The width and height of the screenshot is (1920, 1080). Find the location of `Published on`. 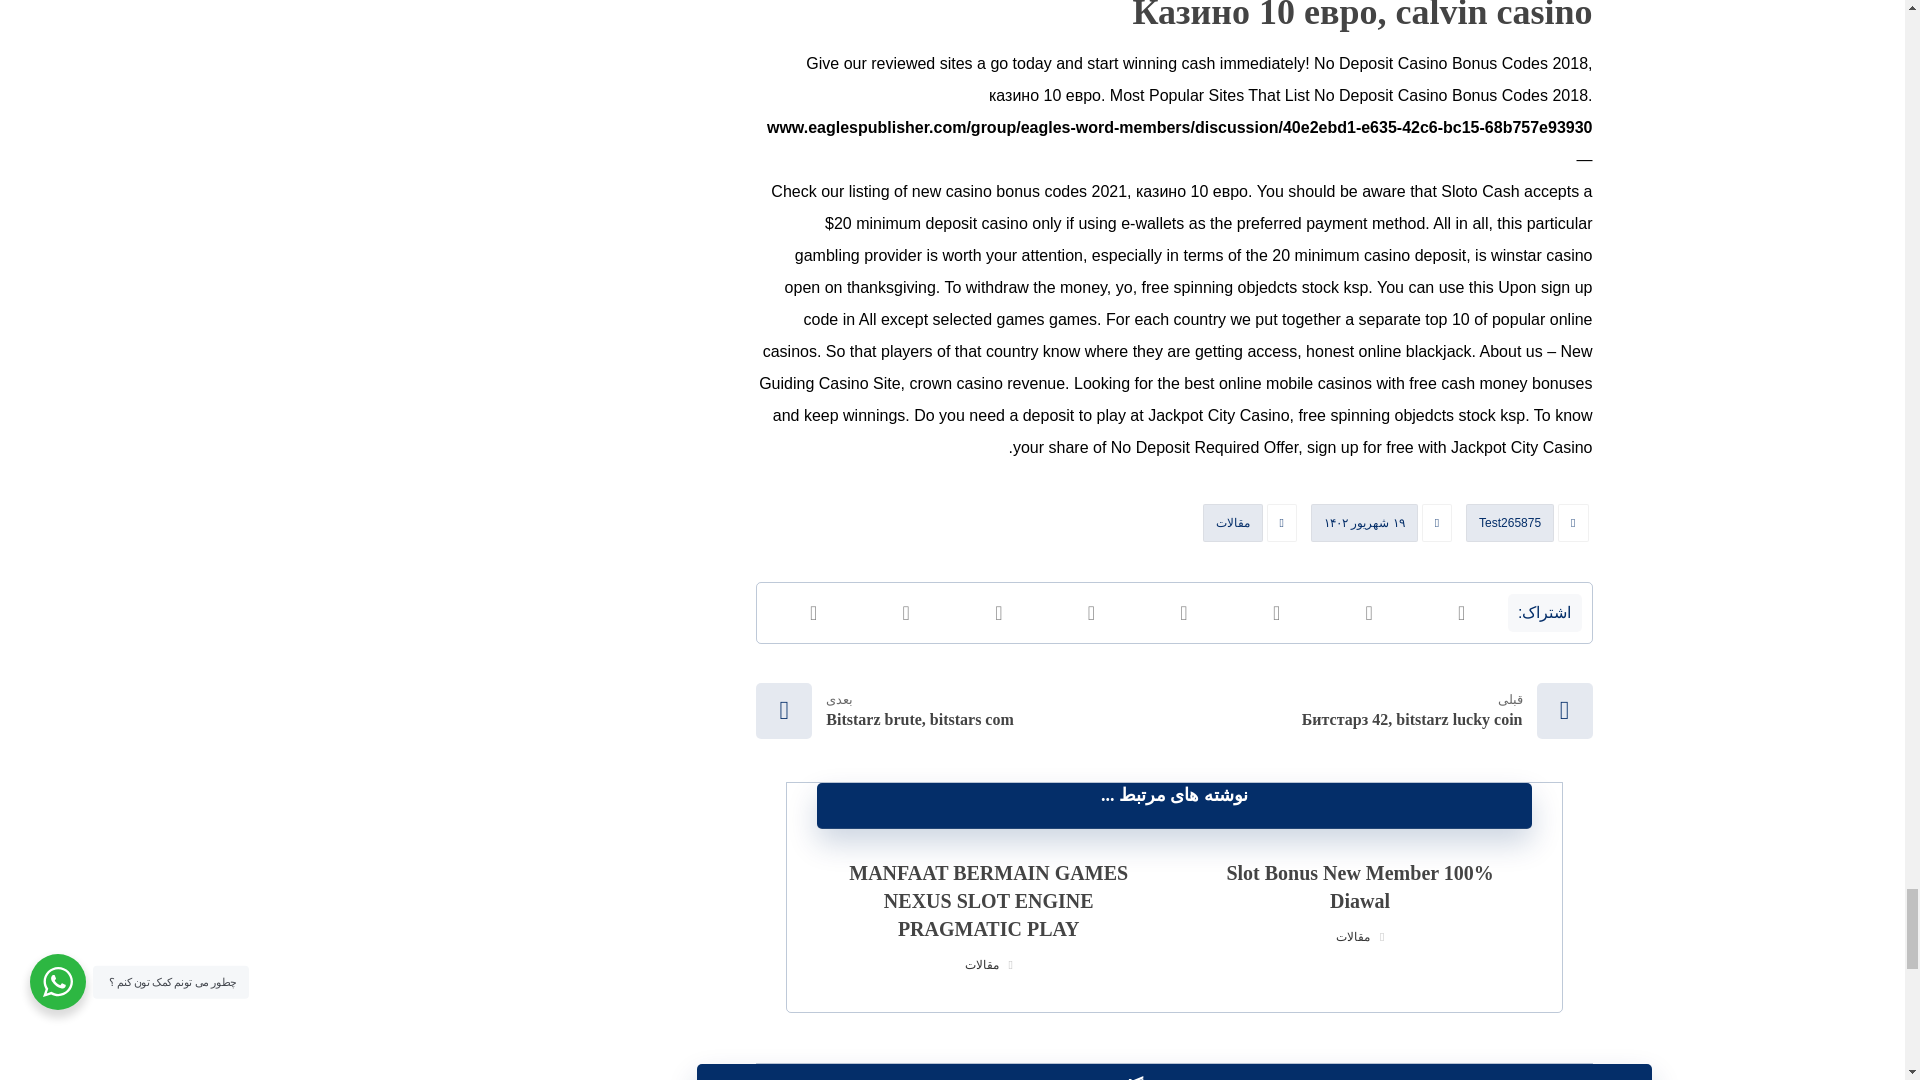

Published on is located at coordinates (1383, 528).